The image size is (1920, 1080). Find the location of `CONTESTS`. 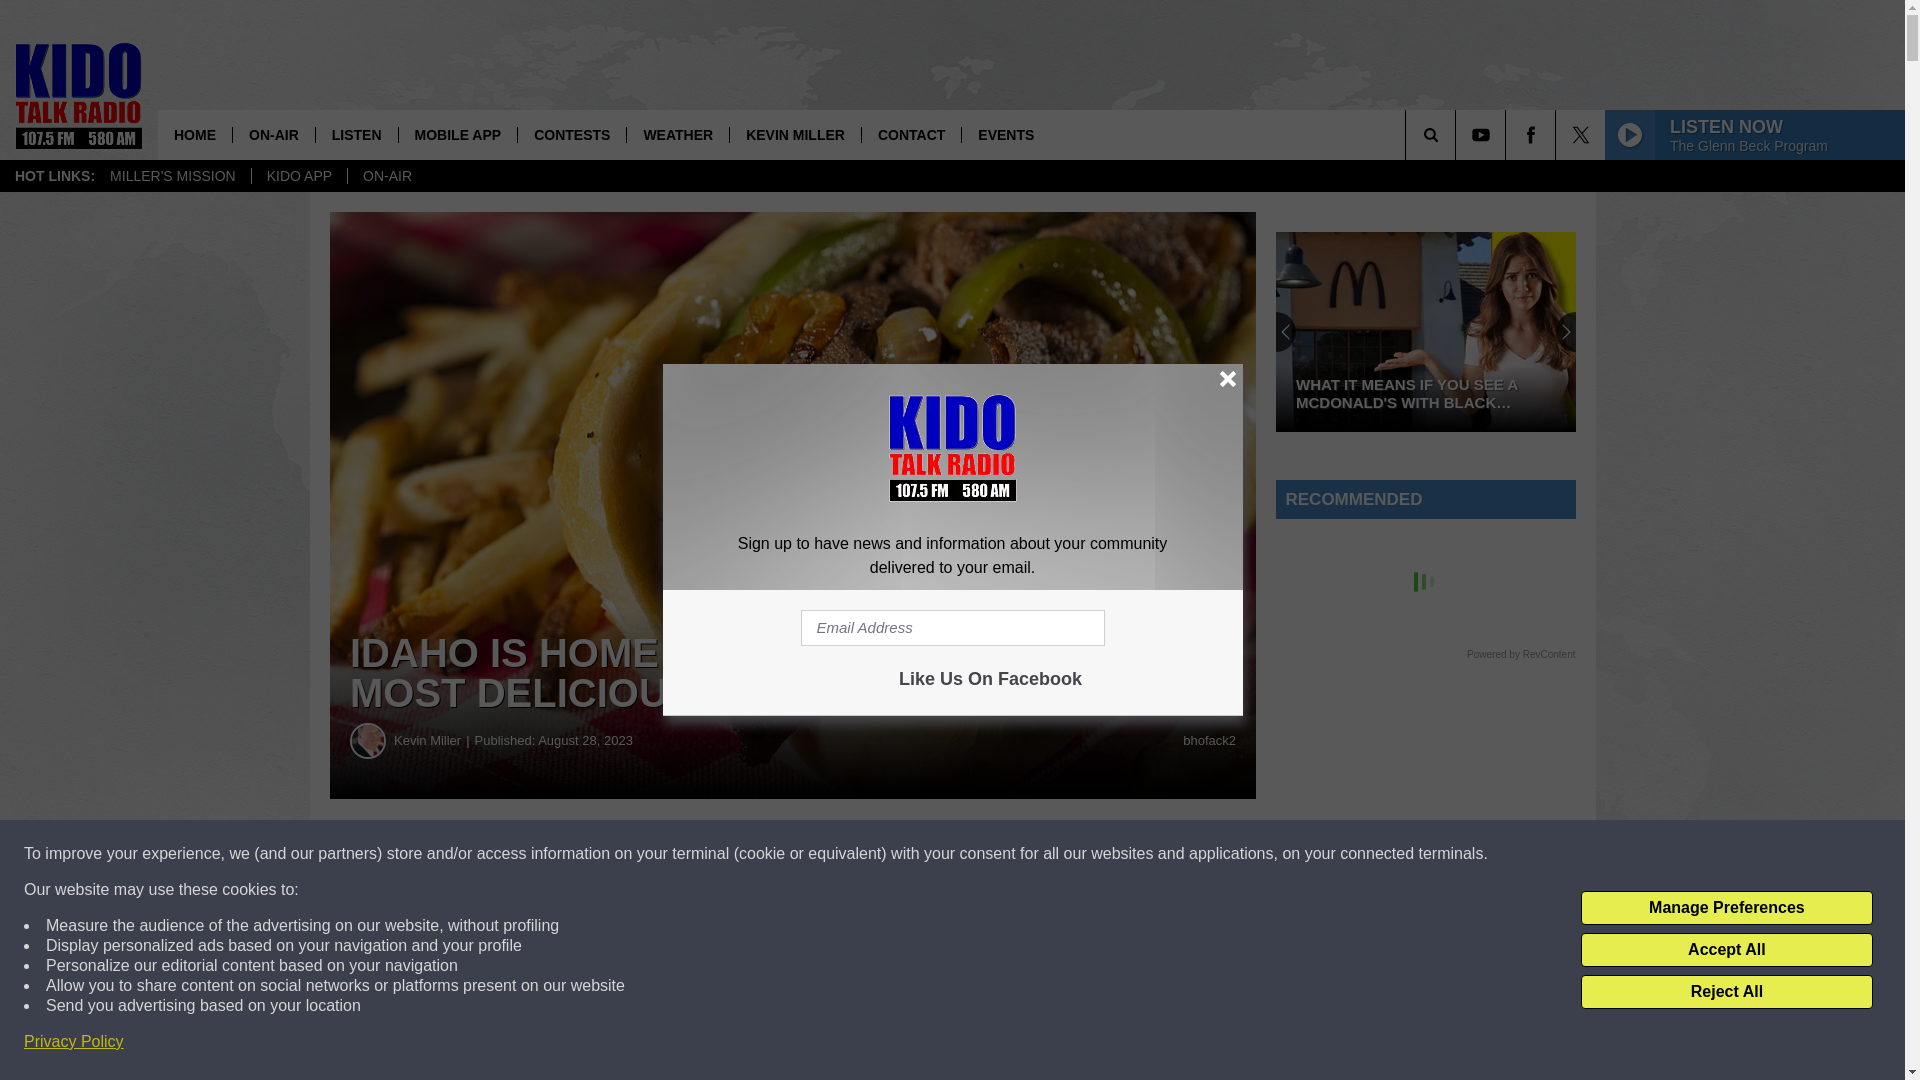

CONTESTS is located at coordinates (570, 134).